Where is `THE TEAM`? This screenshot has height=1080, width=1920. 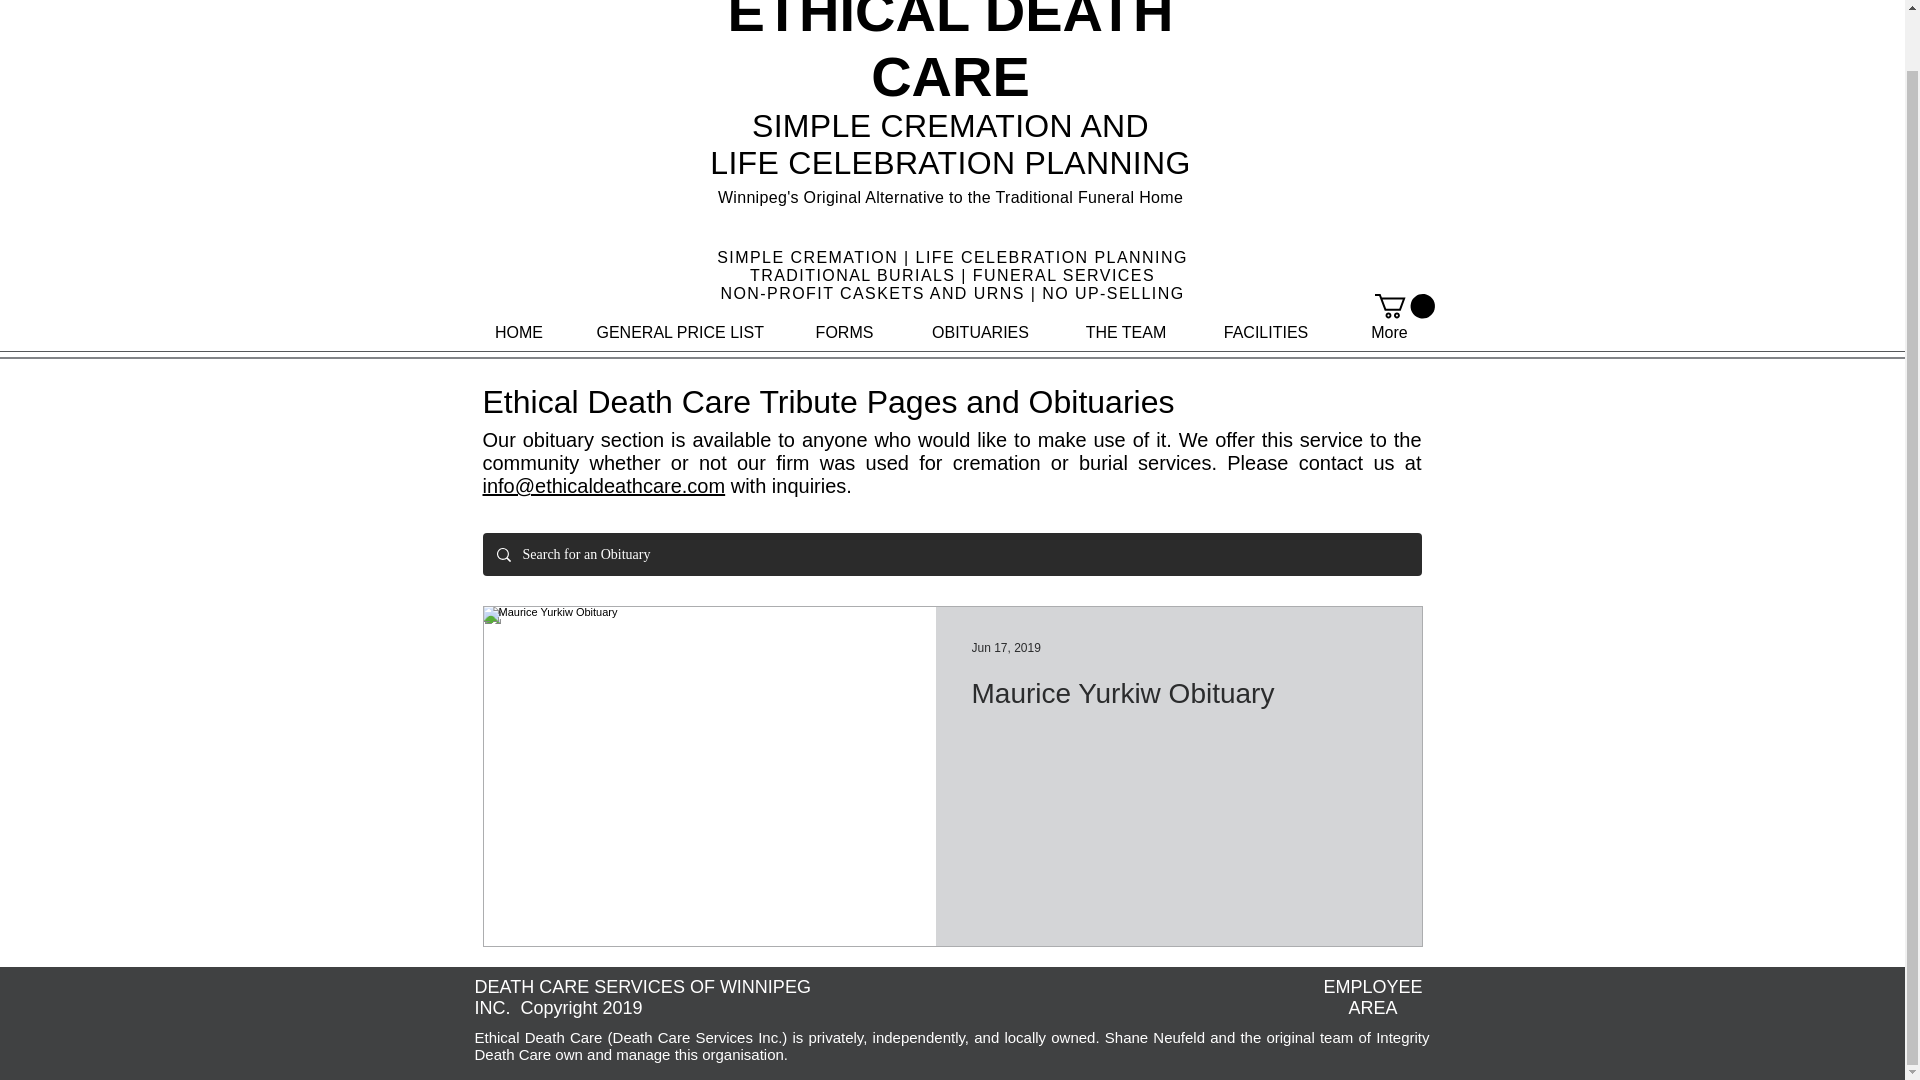
THE TEAM is located at coordinates (1125, 333).